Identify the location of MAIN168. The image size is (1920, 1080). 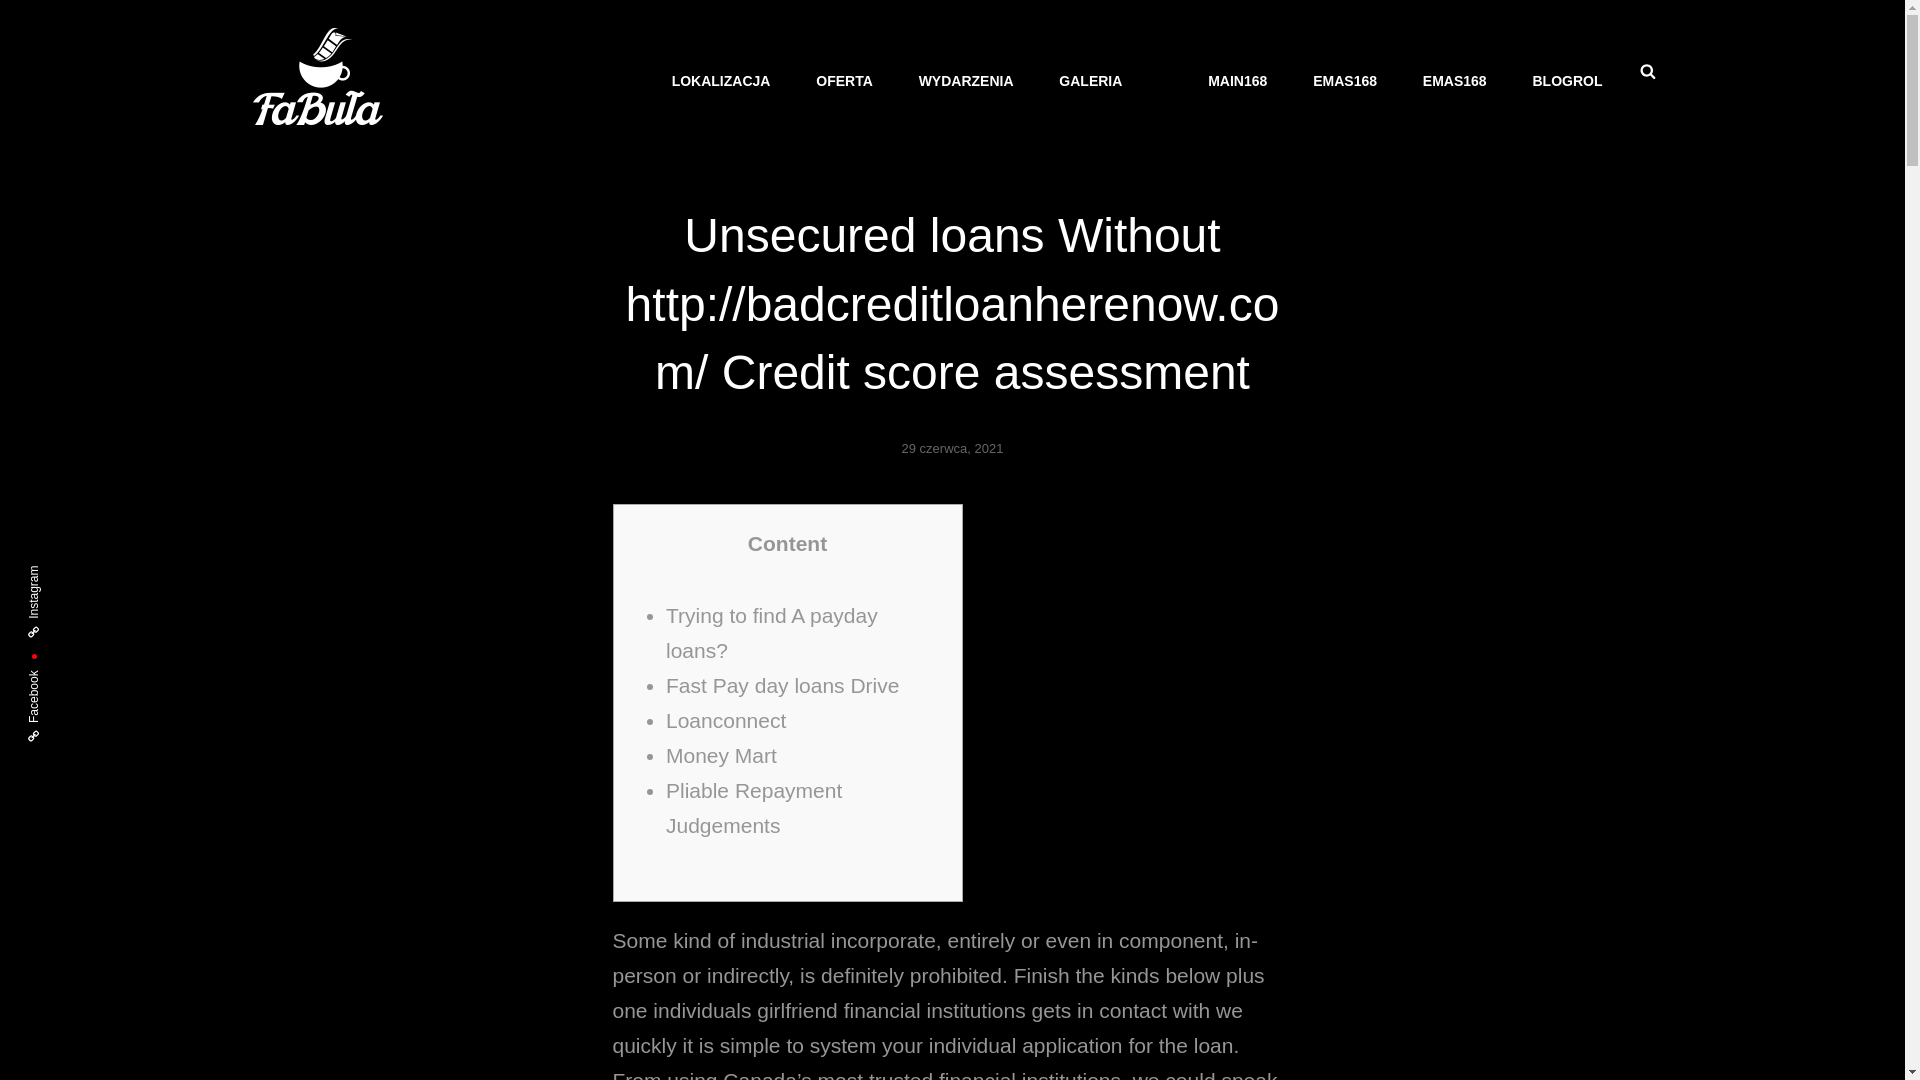
(1237, 80).